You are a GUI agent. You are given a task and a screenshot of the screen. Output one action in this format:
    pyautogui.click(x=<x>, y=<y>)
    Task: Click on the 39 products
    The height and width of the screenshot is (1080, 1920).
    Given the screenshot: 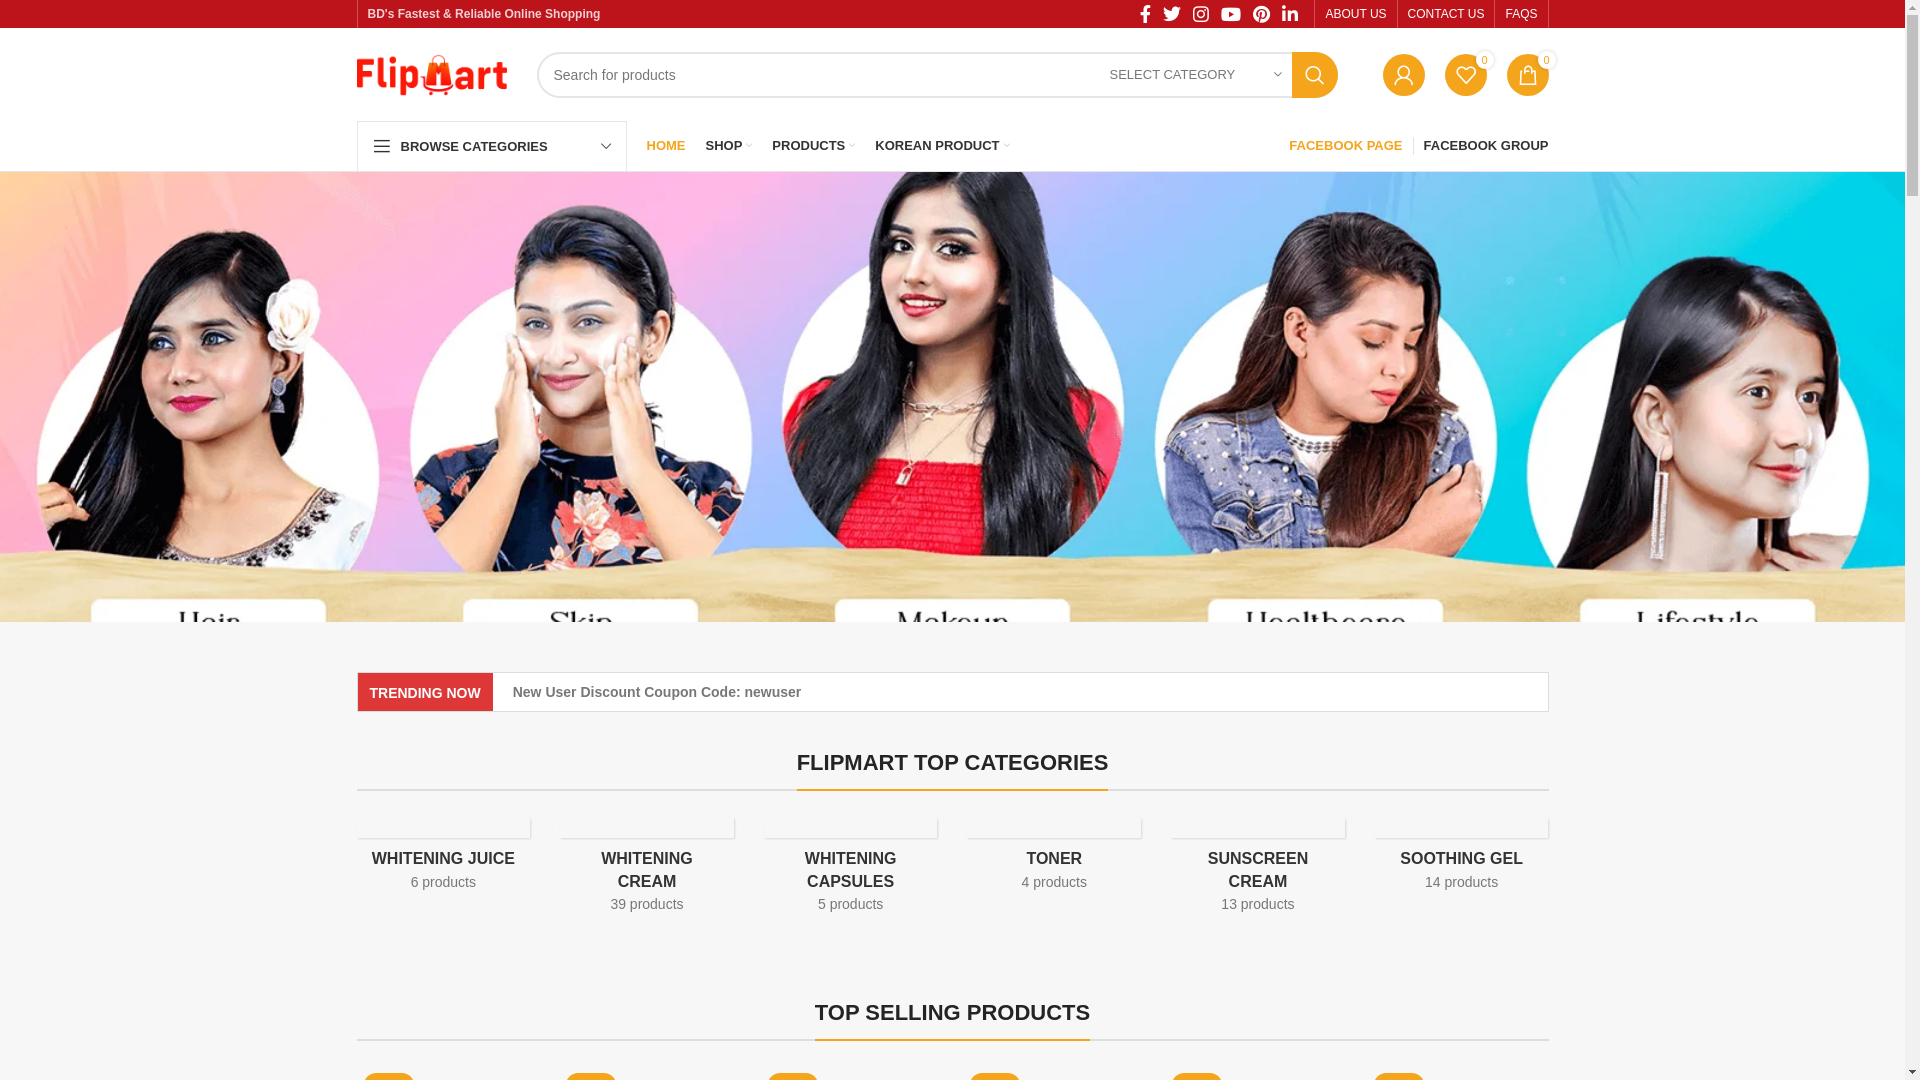 What is the action you would take?
    pyautogui.click(x=646, y=904)
    